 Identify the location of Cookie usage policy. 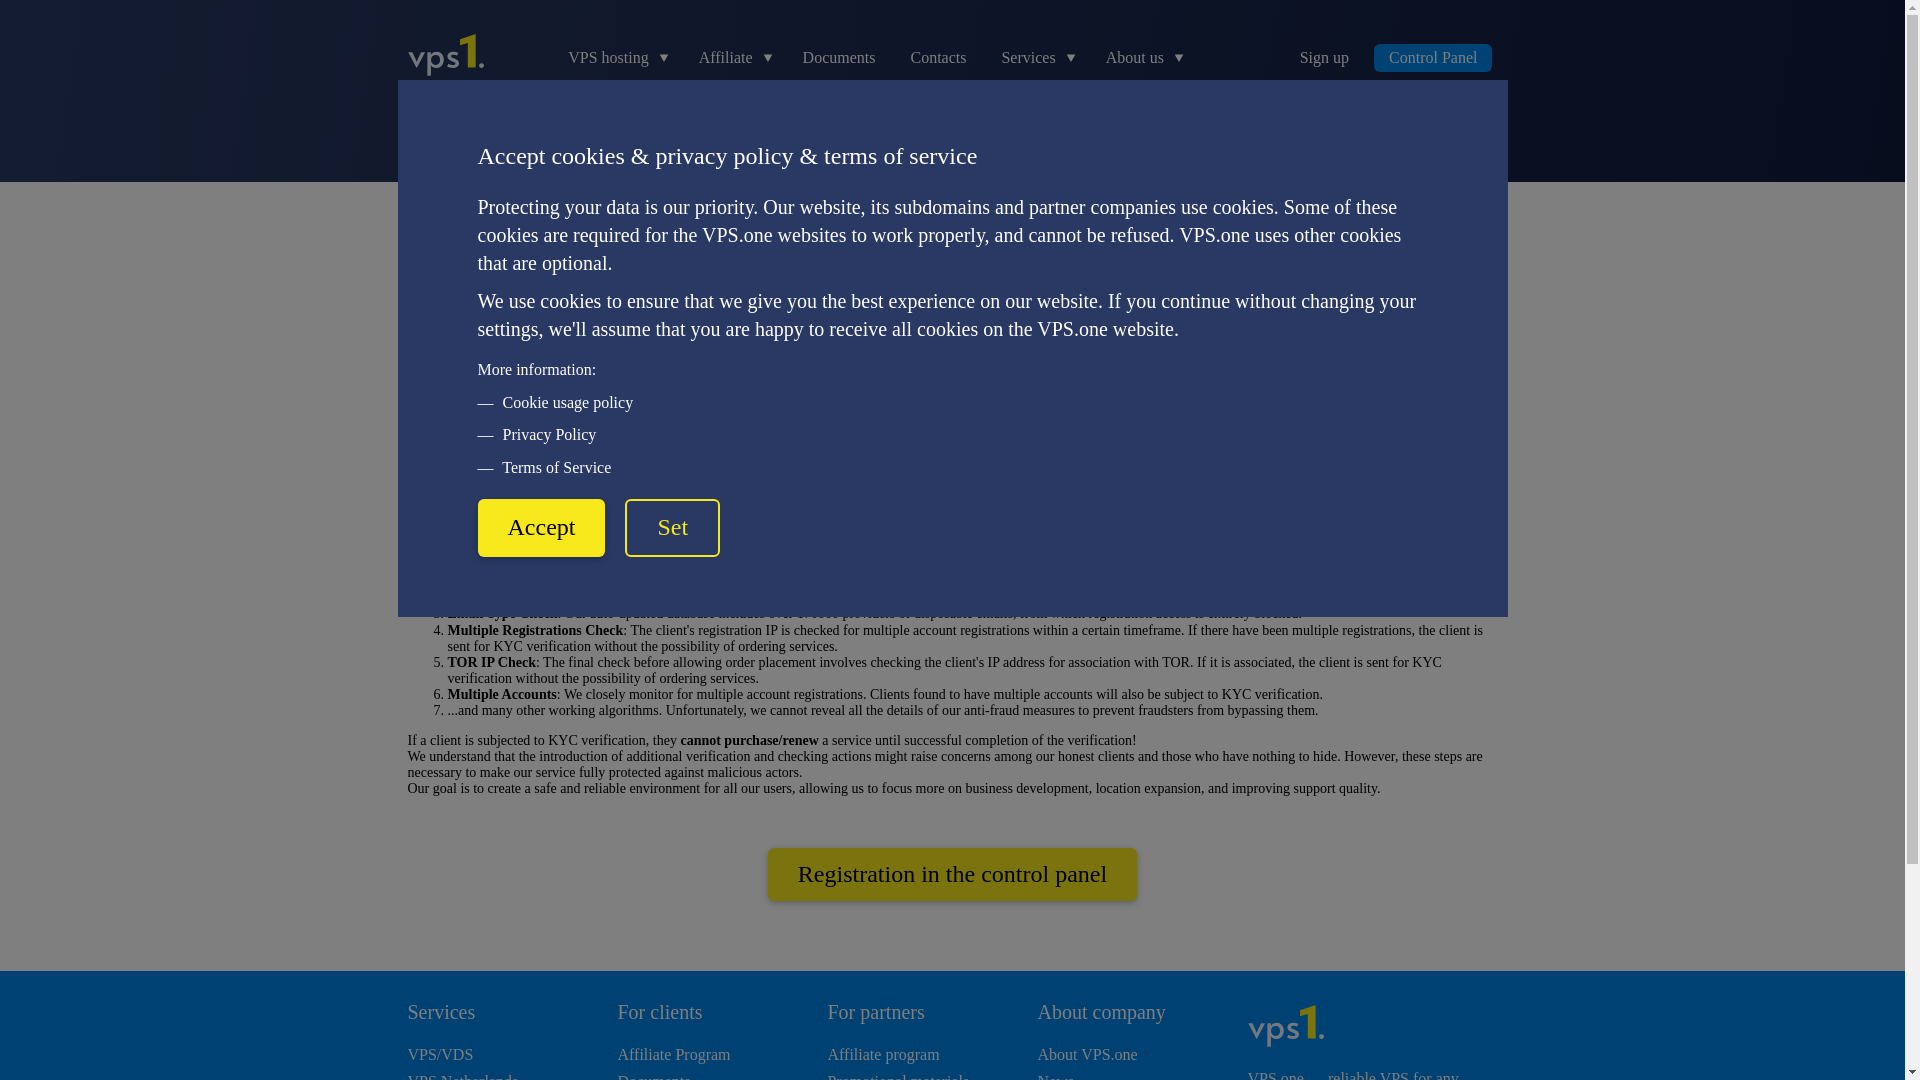
(578, 375).